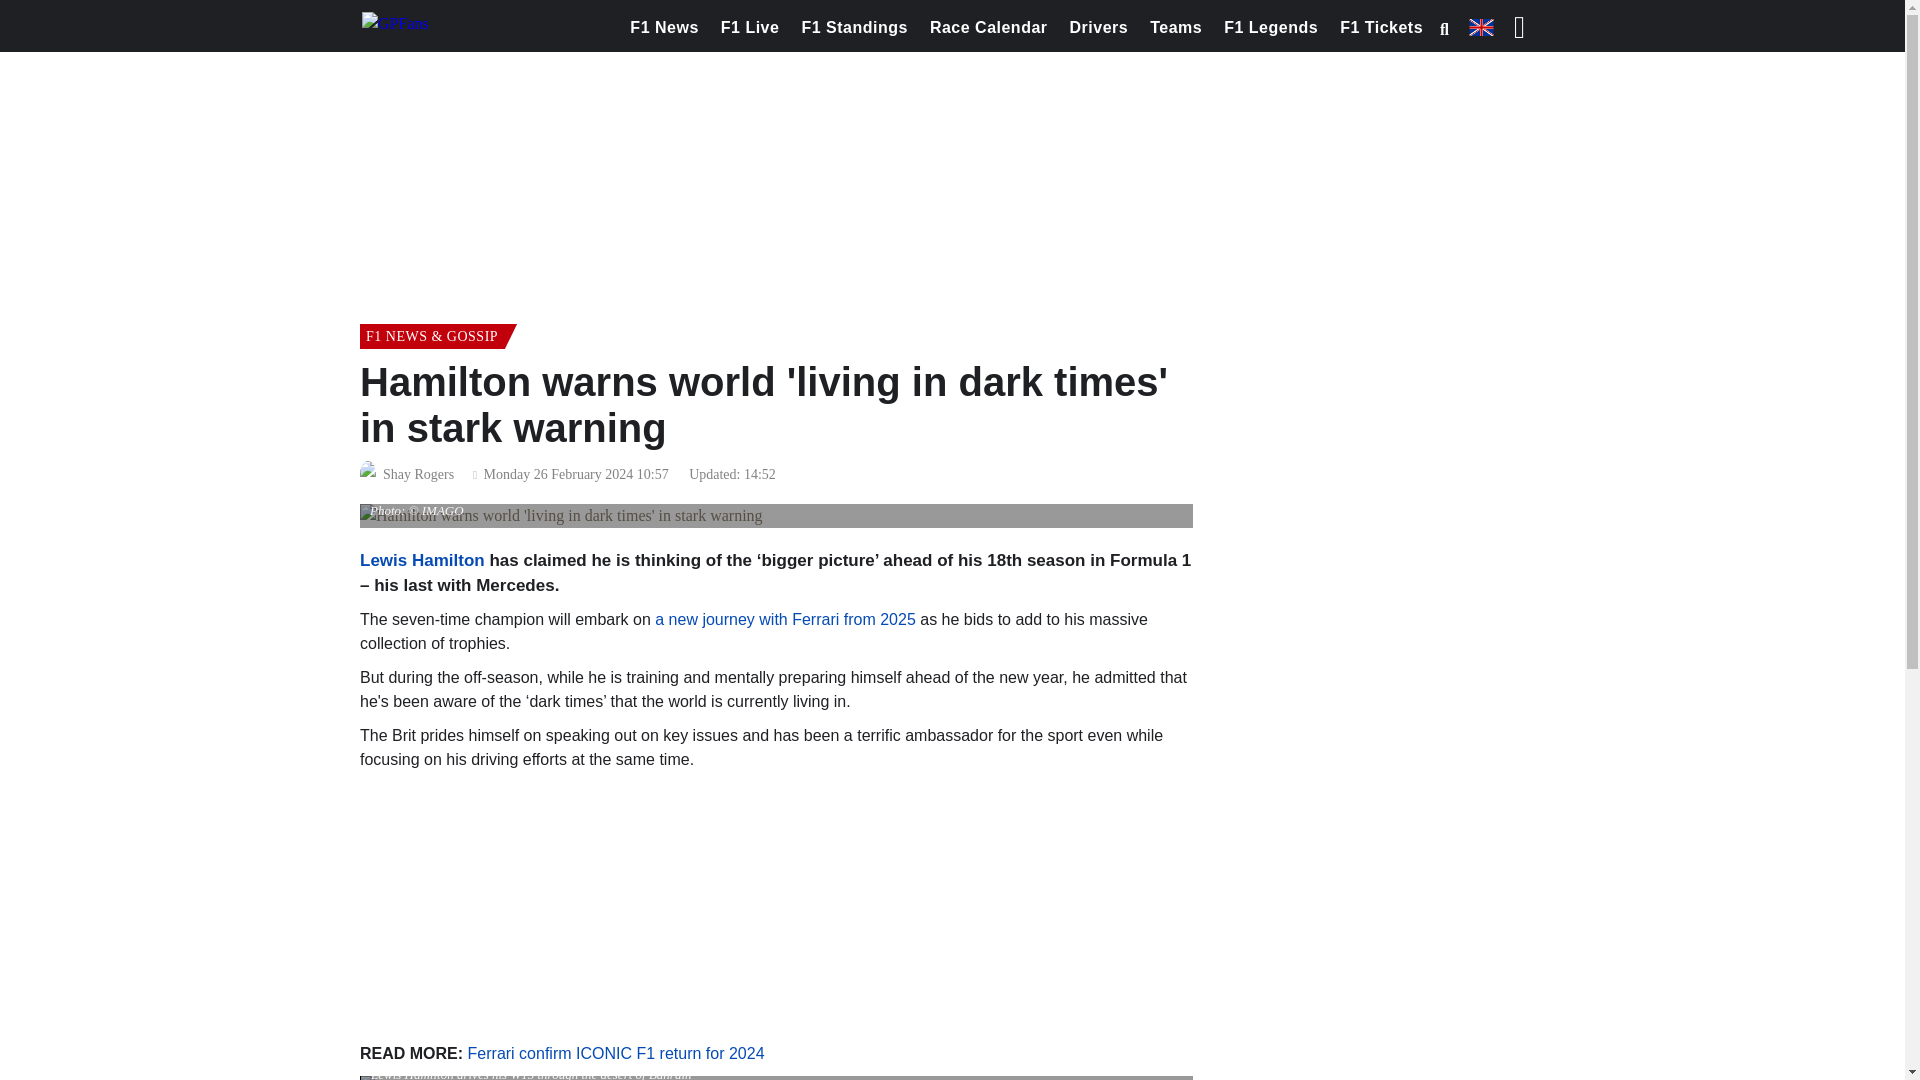 This screenshot has width=1920, height=1080. What do you see at coordinates (784, 619) in the screenshot?
I see `a new journey with Ferrari from 2025` at bounding box center [784, 619].